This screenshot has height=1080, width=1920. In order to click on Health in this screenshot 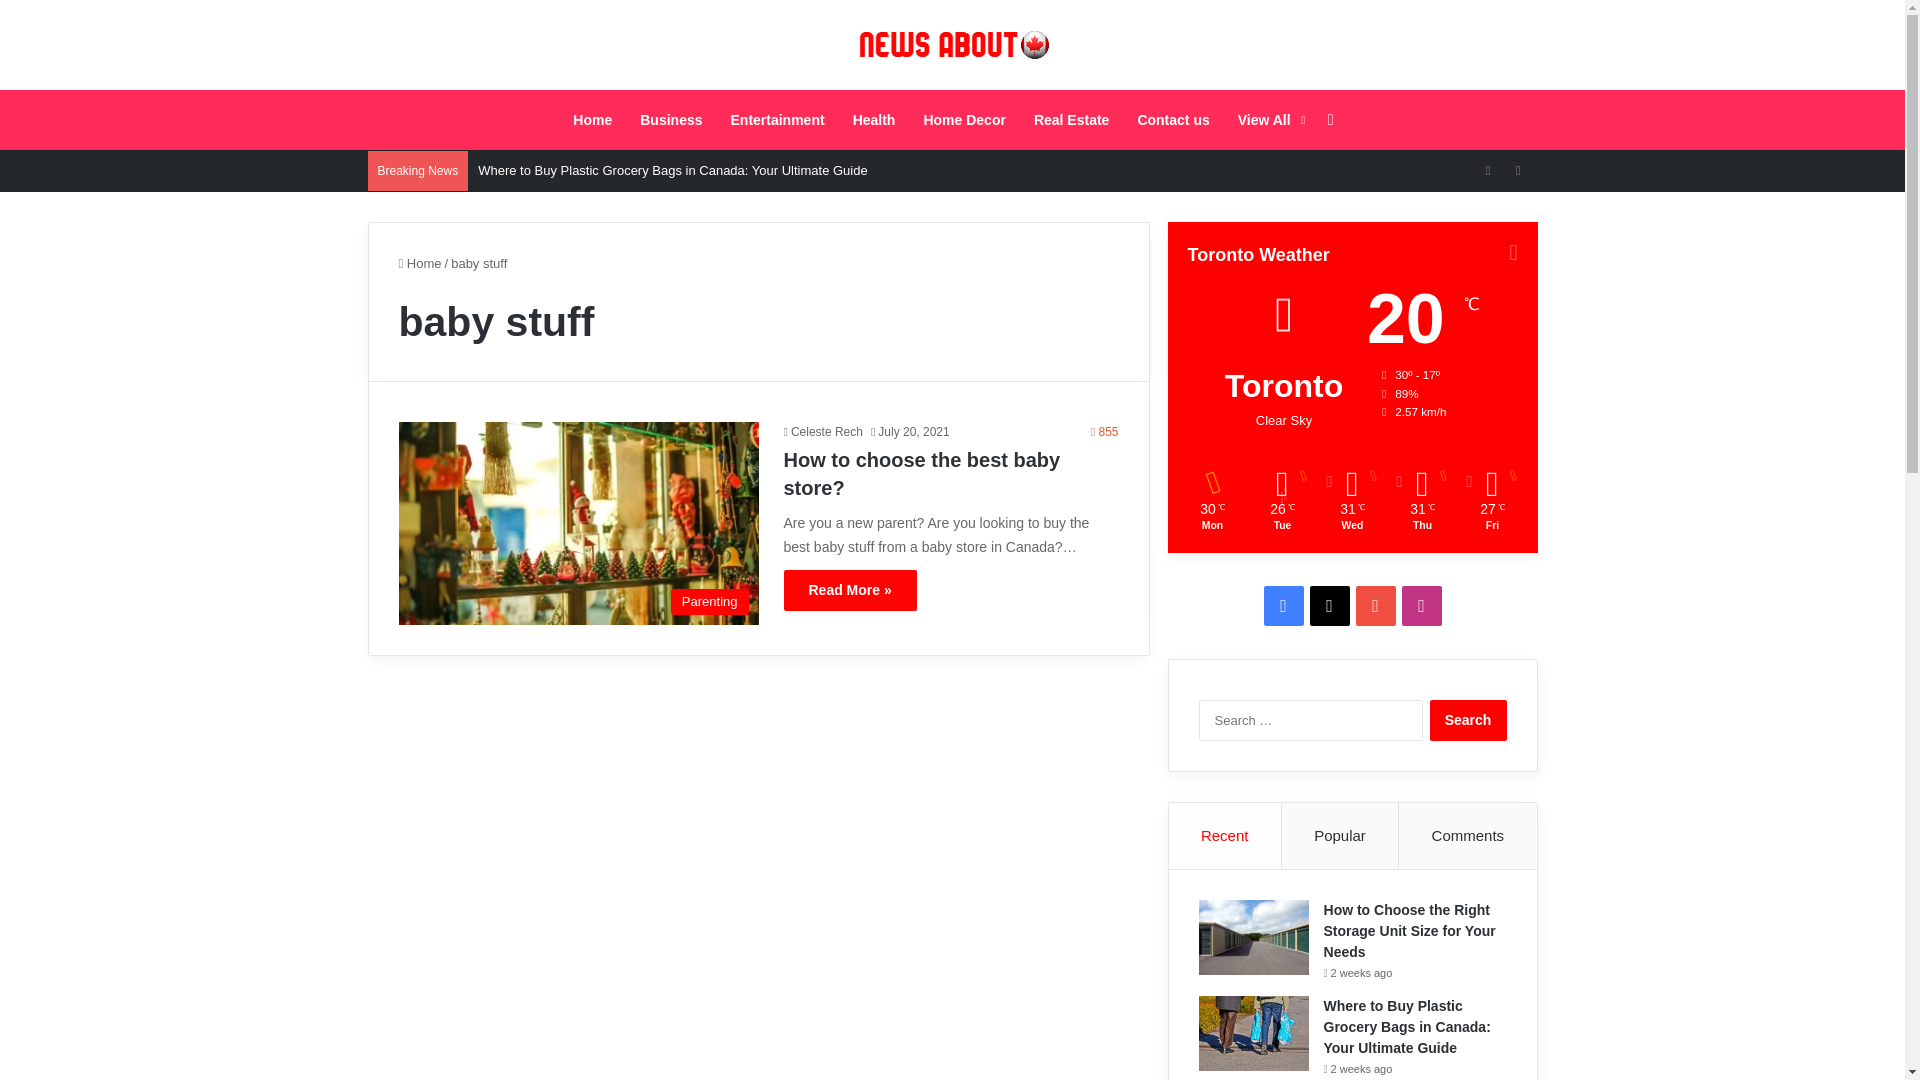, I will do `click(874, 120)`.